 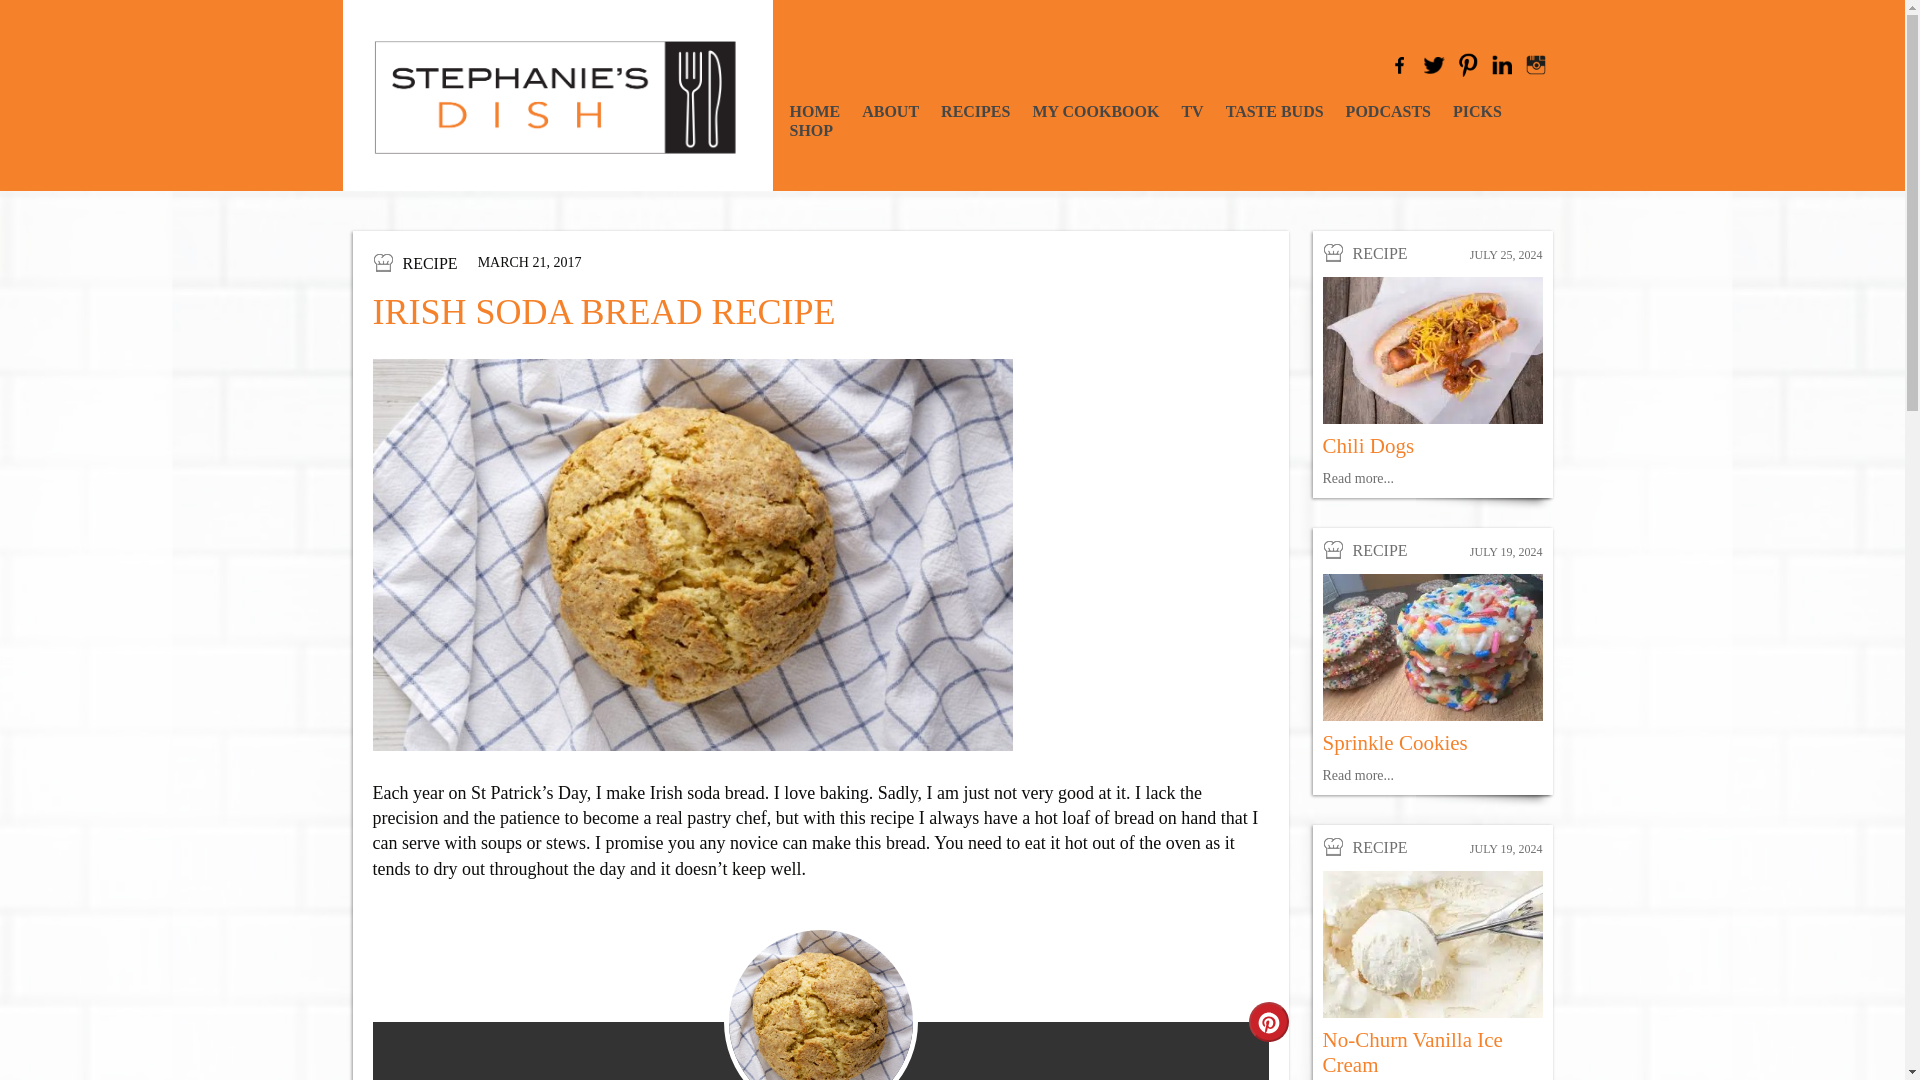 What do you see at coordinates (1368, 446) in the screenshot?
I see `Chili Dogs` at bounding box center [1368, 446].